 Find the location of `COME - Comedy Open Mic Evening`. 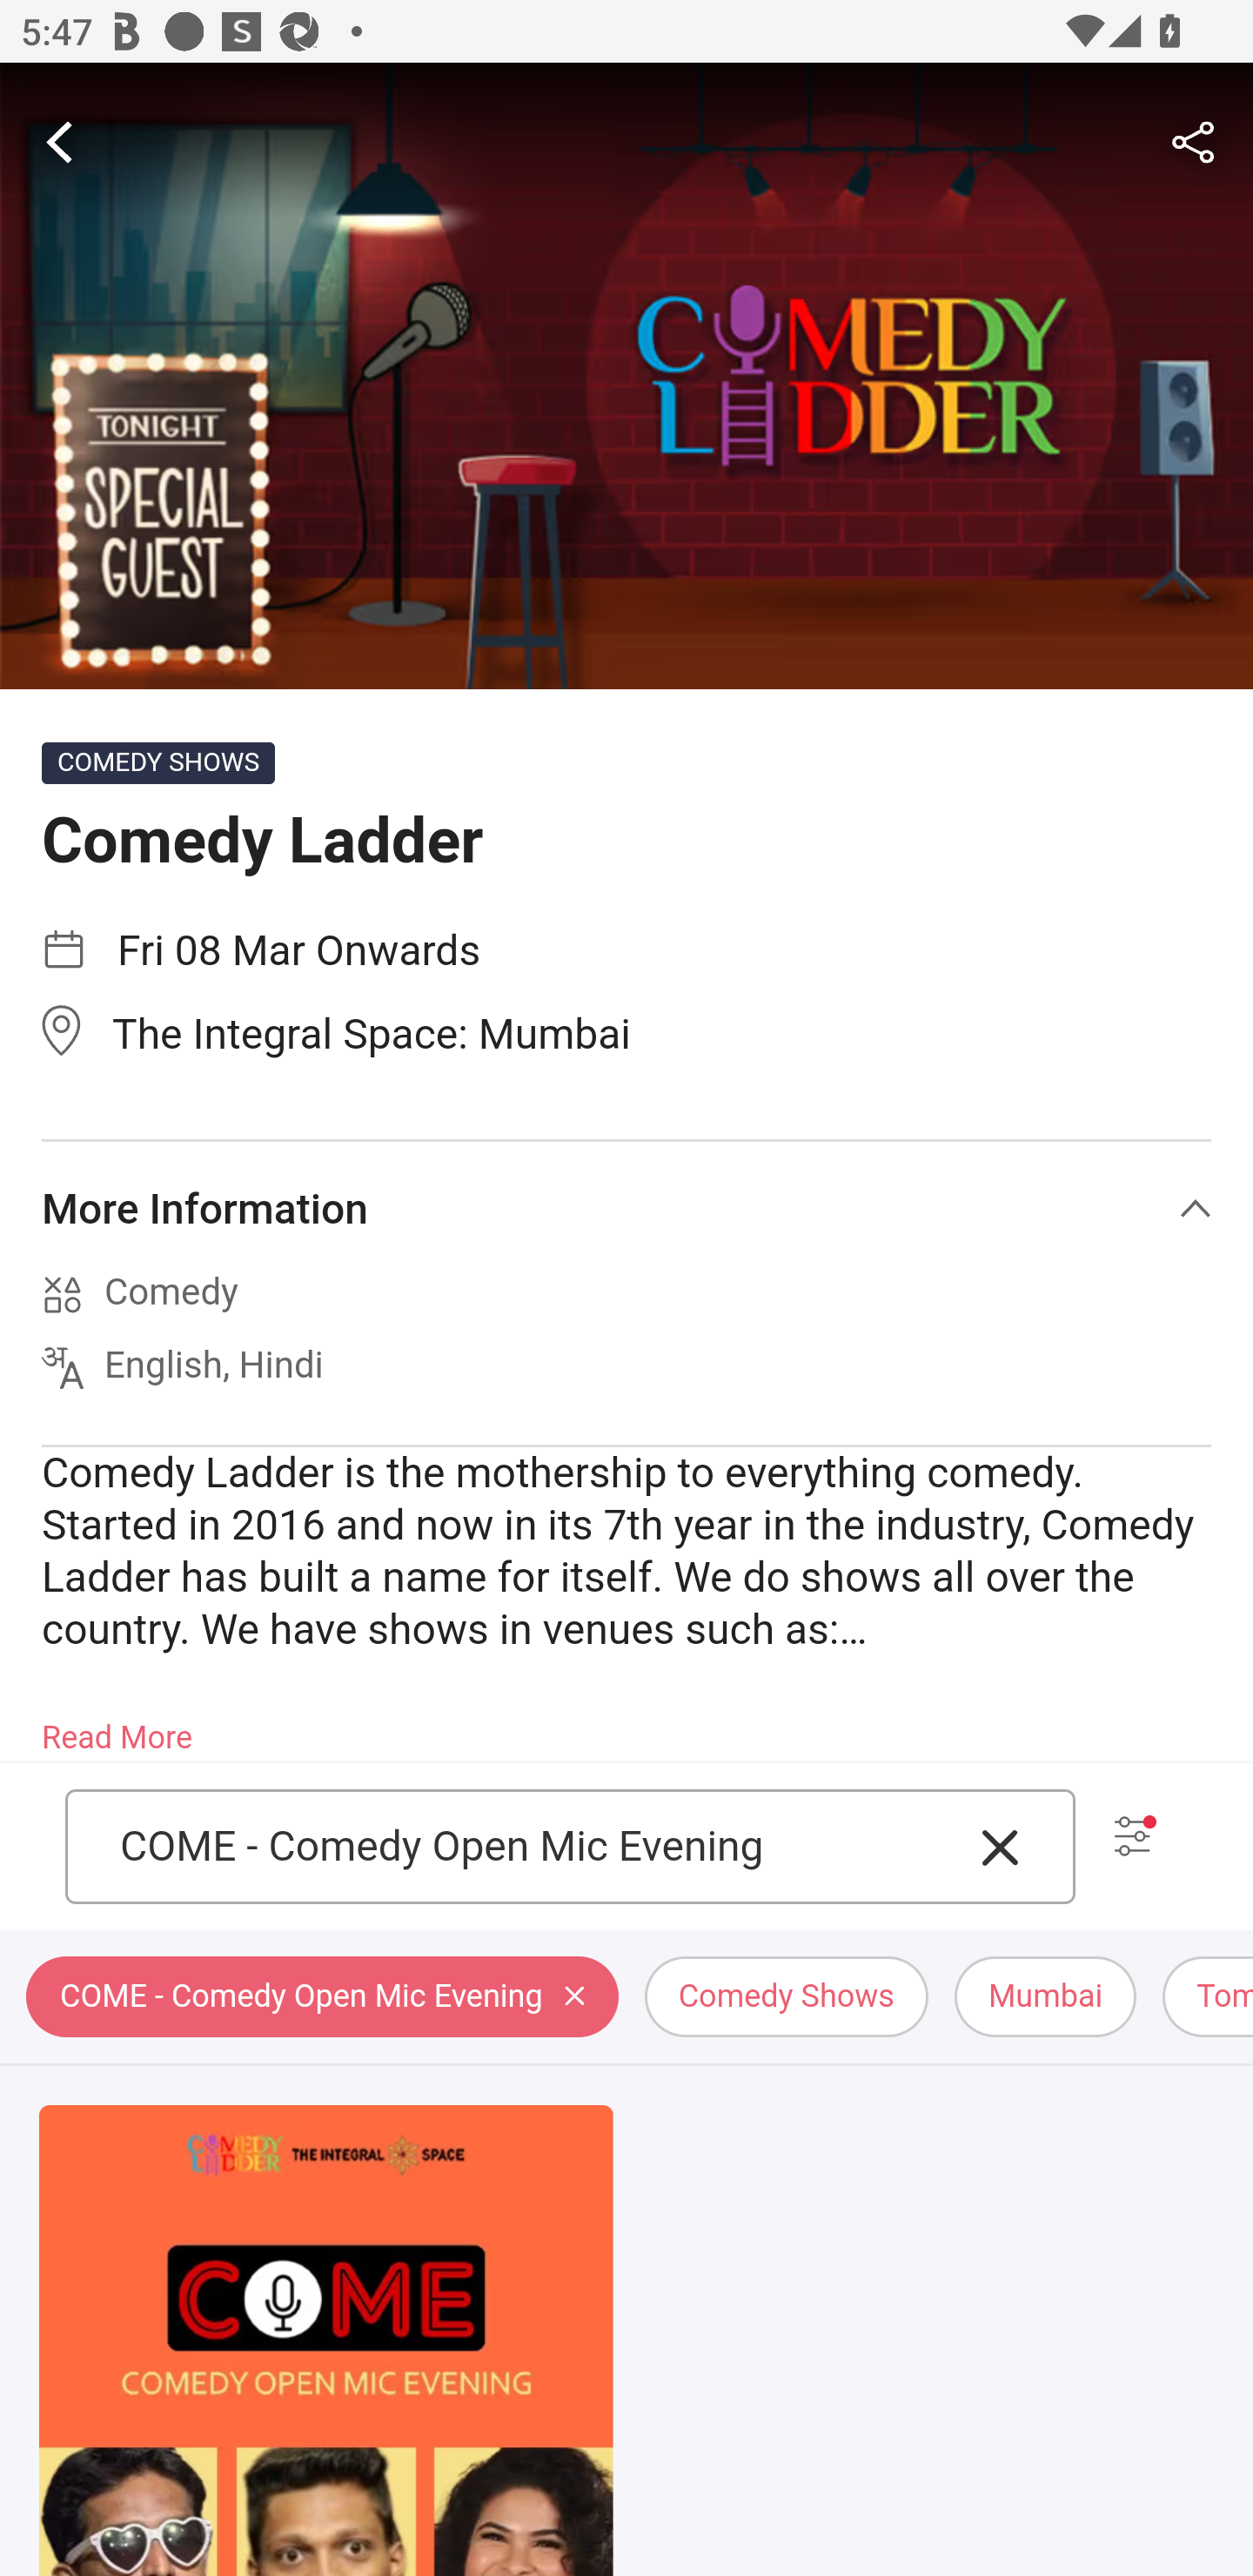

COME - Comedy Open Mic Evening is located at coordinates (322, 1997).